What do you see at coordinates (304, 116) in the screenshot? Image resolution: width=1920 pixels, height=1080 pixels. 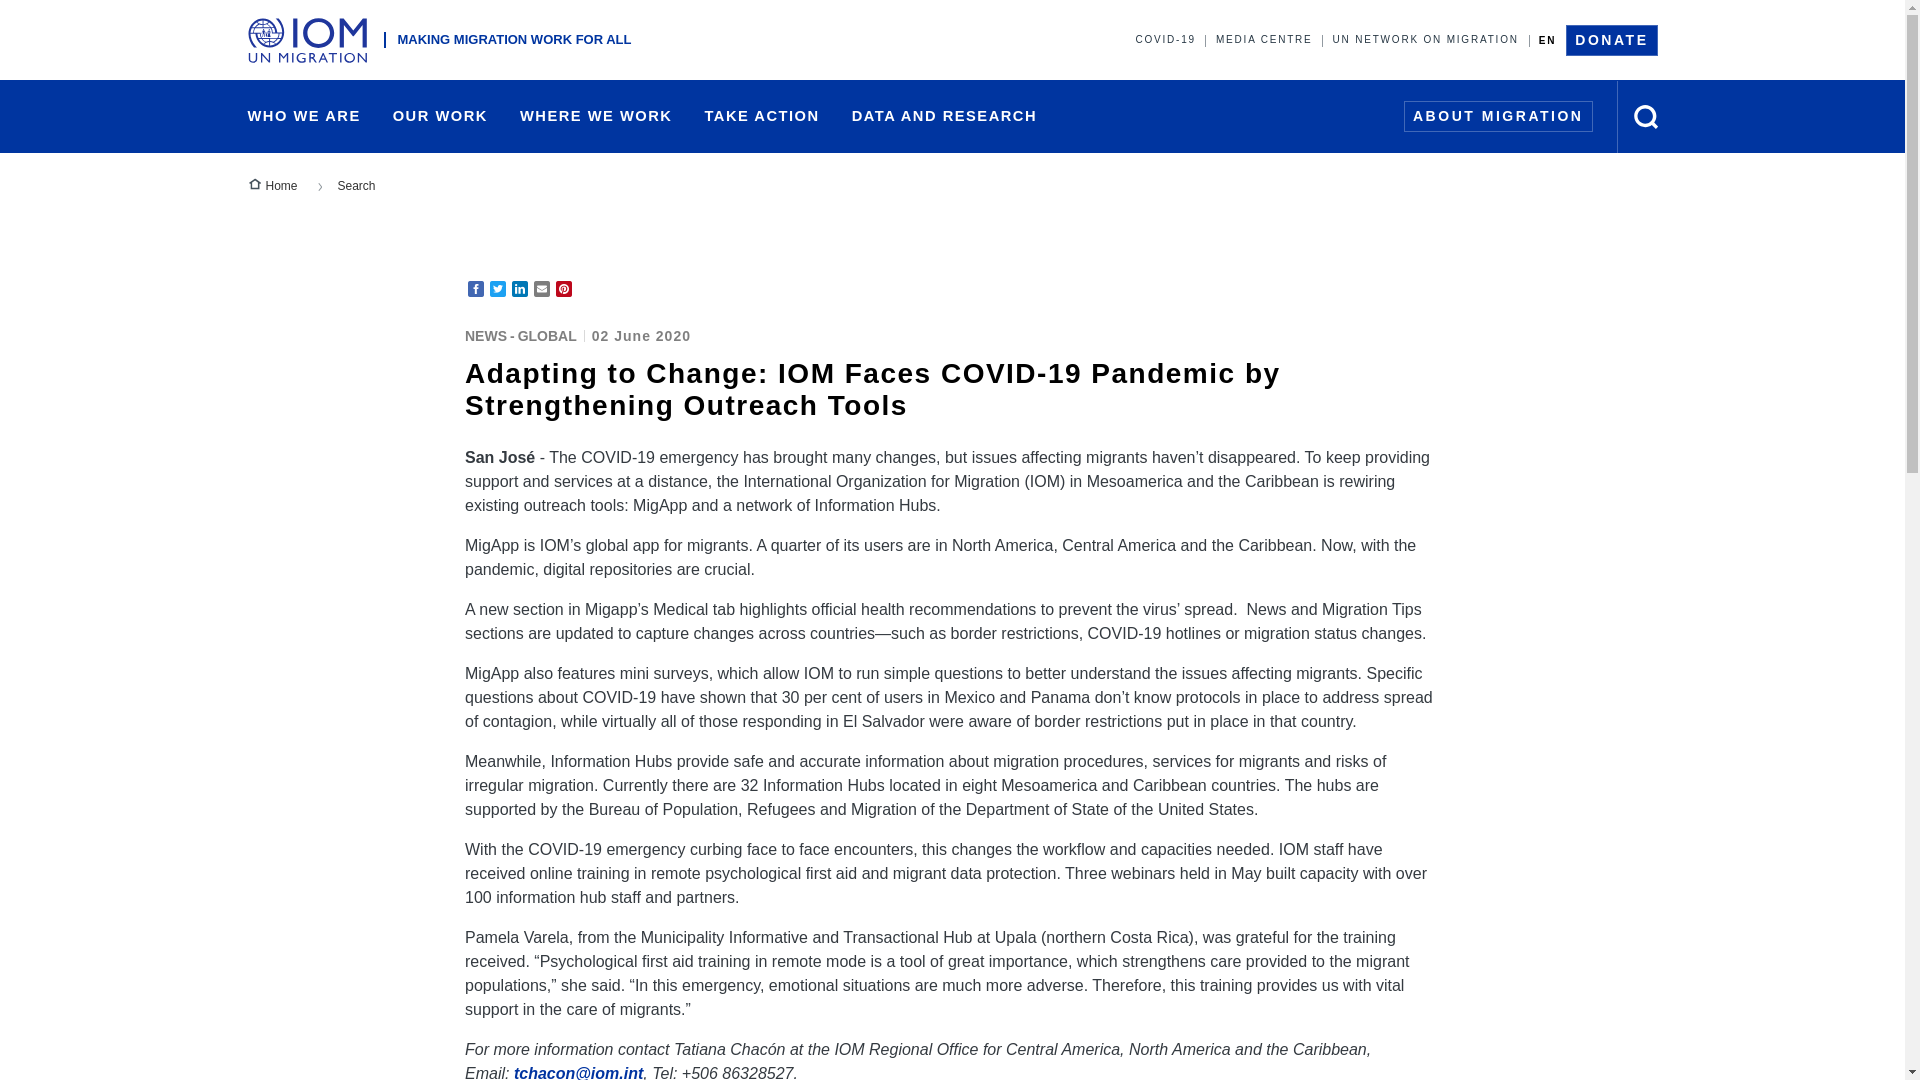 I see `WHO WE ARE` at bounding box center [304, 116].